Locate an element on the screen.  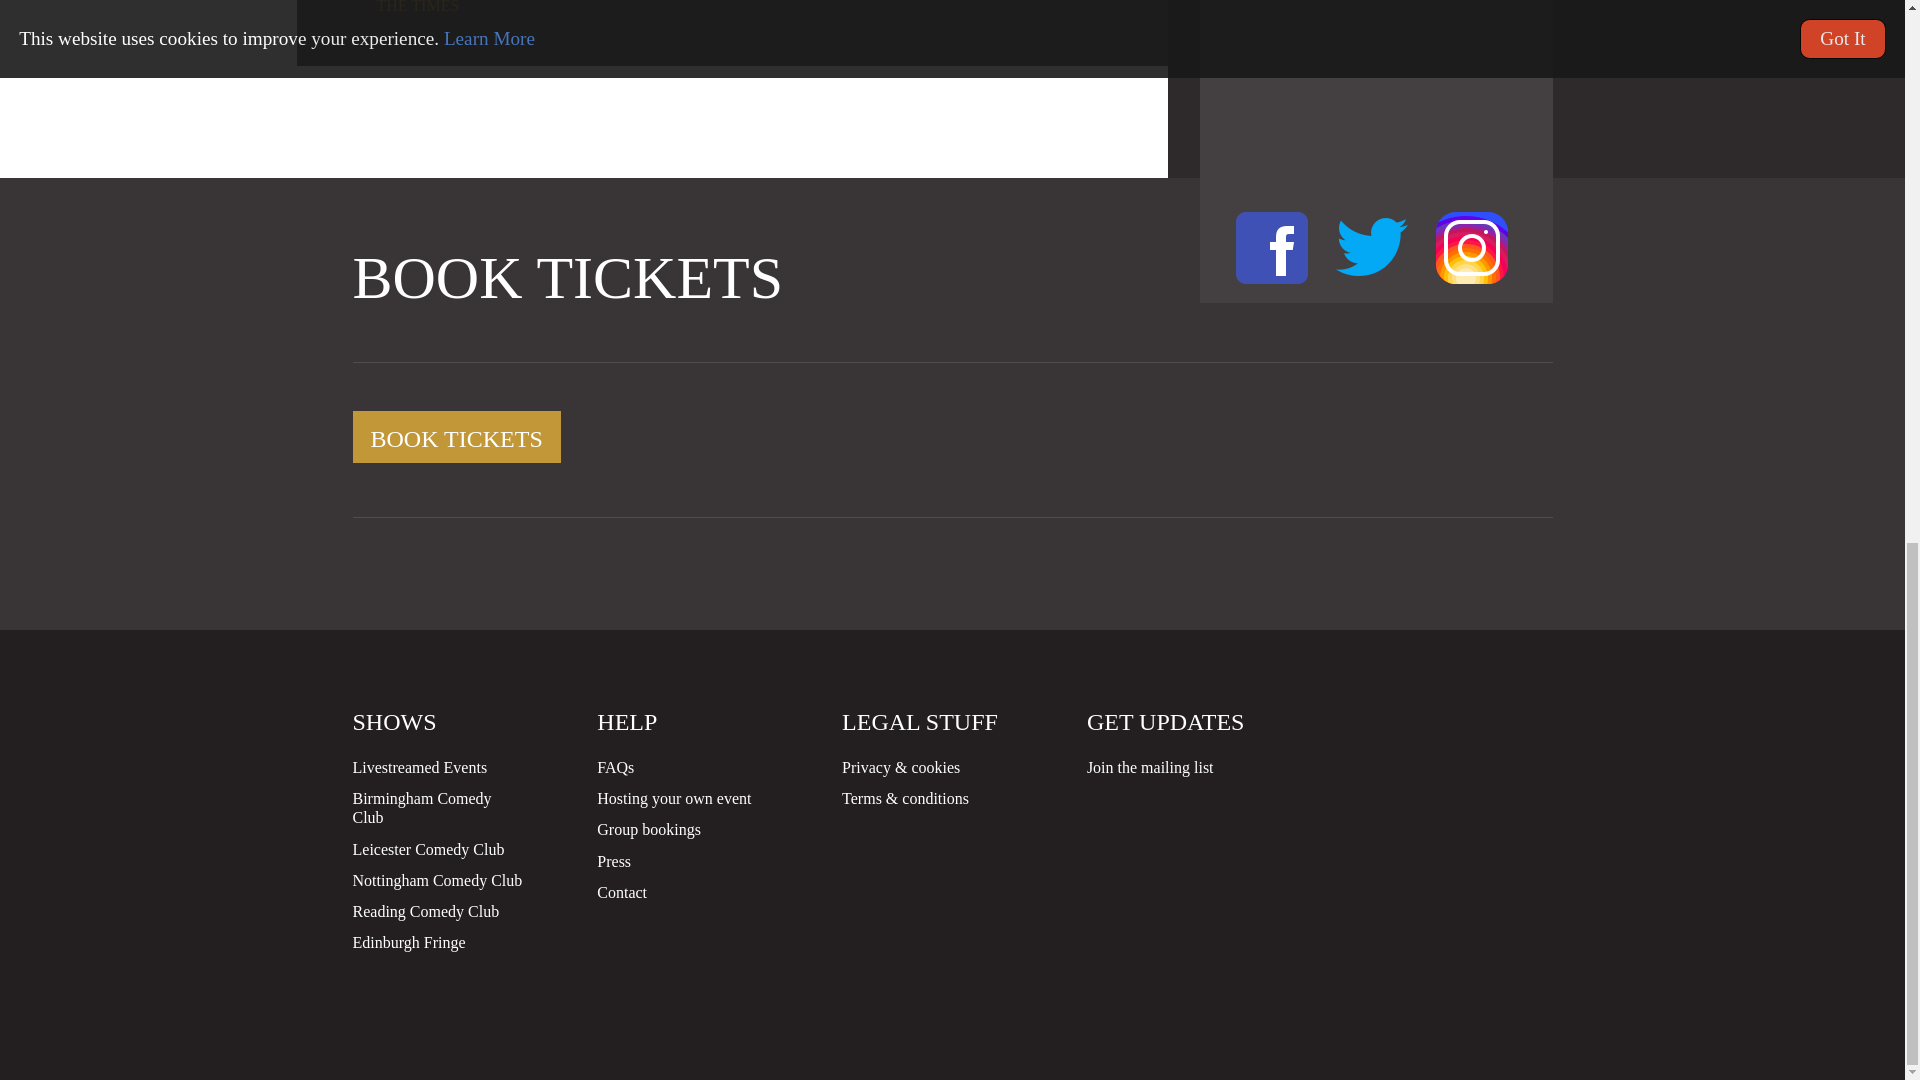
Livestreamed Events is located at coordinates (419, 768).